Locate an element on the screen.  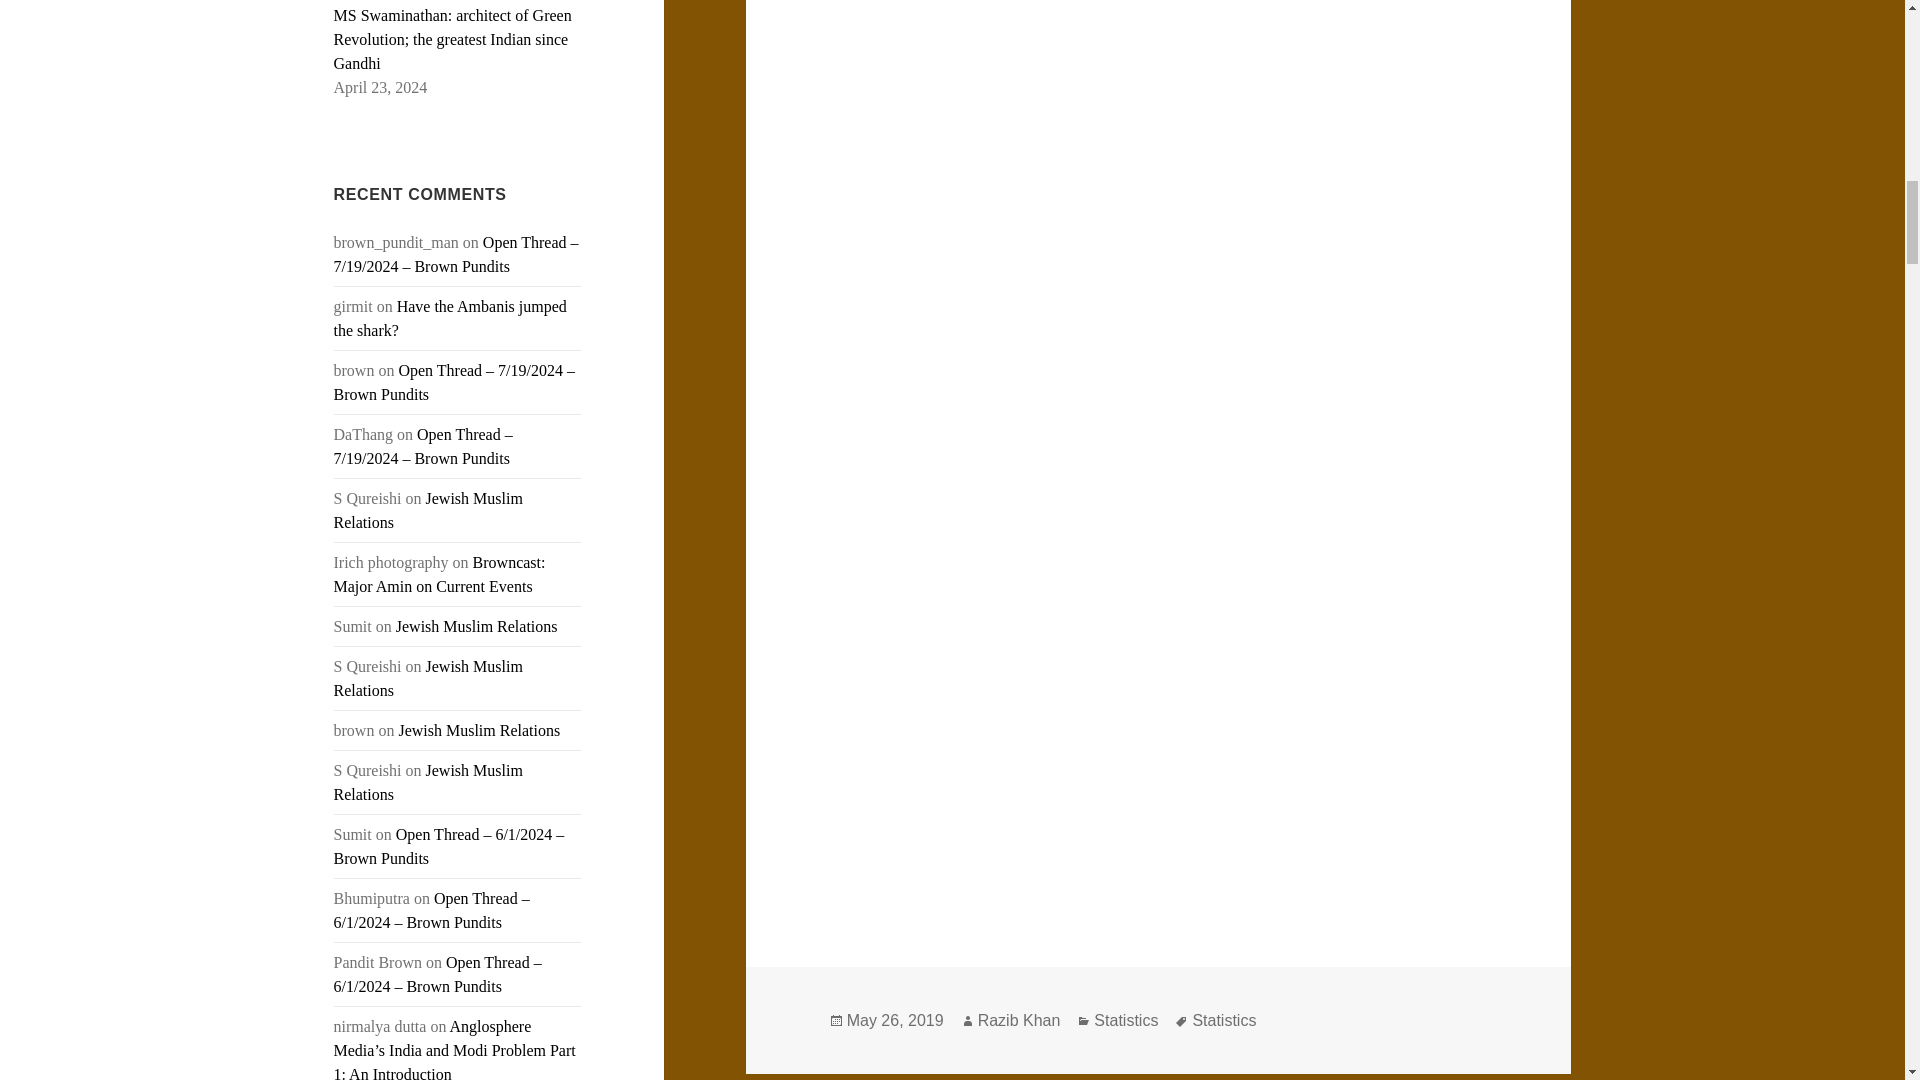
Jewish Muslim Relations is located at coordinates (478, 730).